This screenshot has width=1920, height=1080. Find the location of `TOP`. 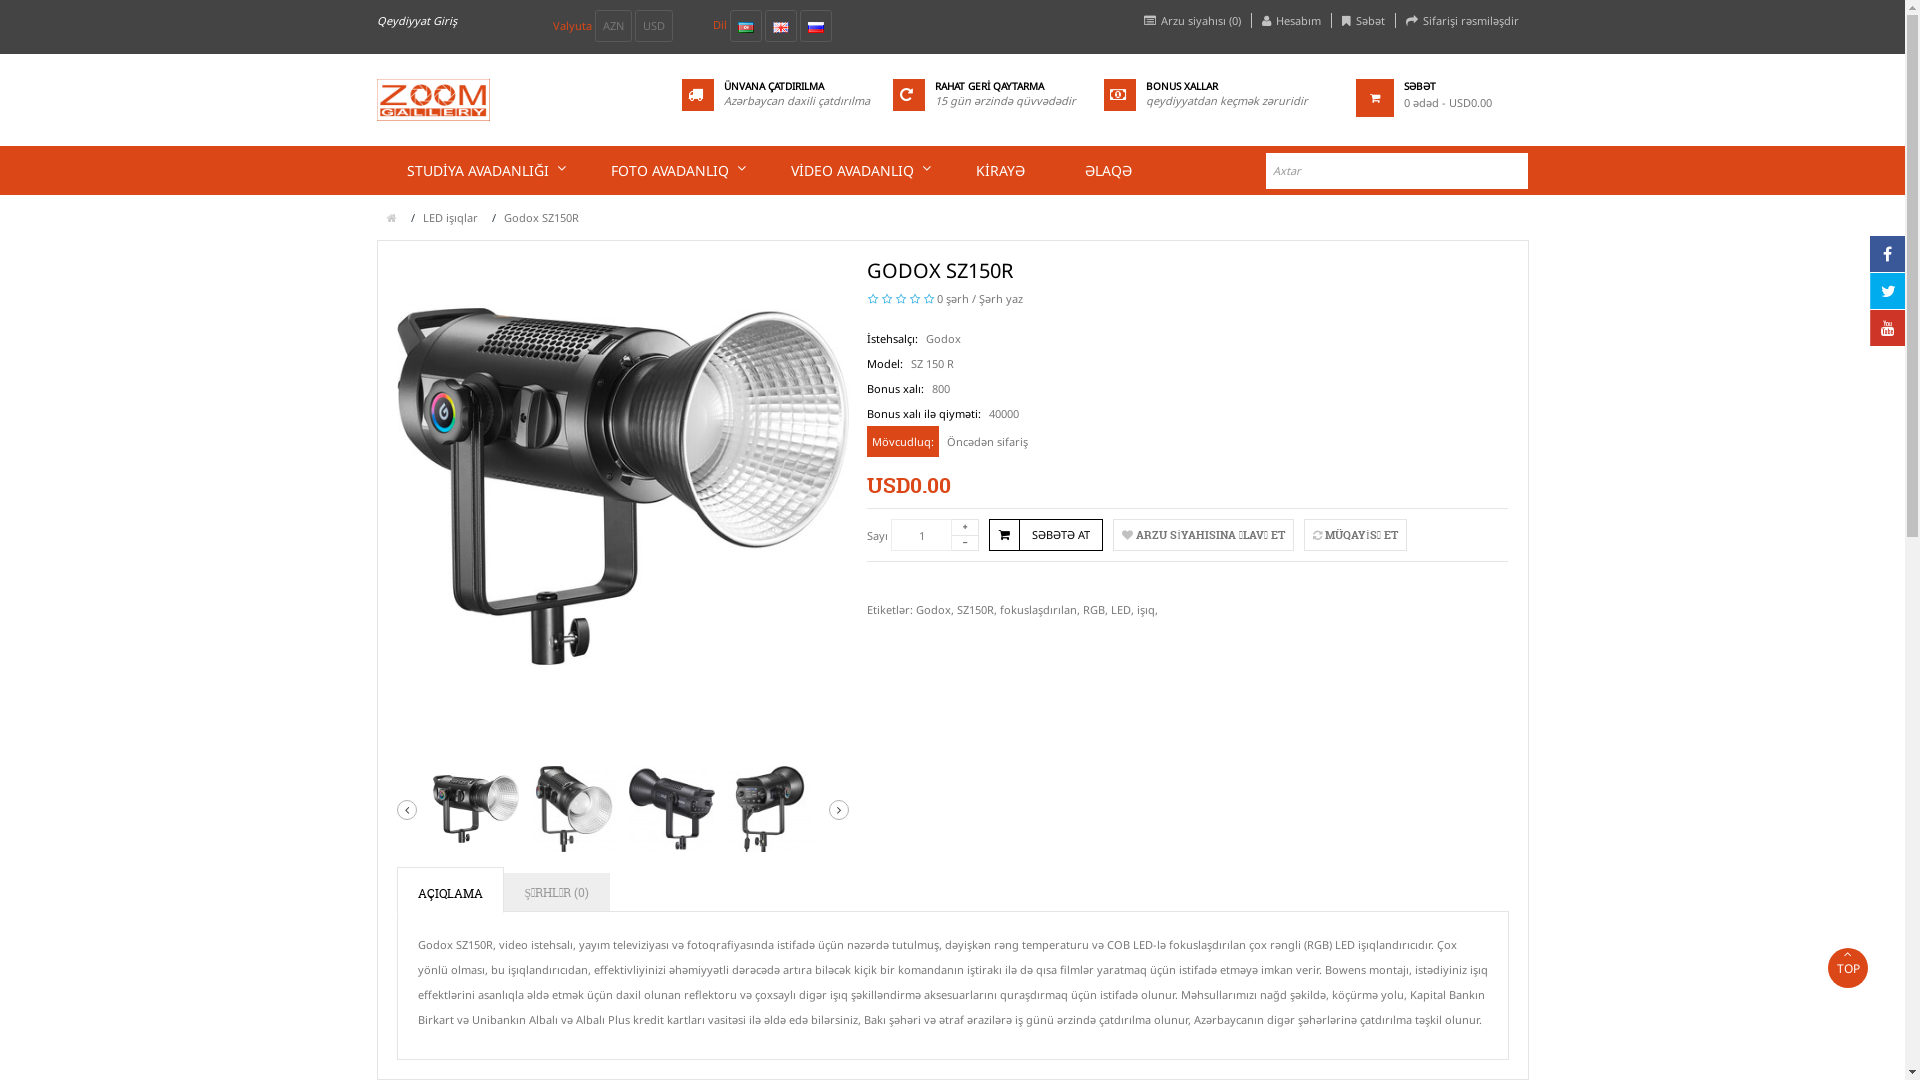

TOP is located at coordinates (1848, 968).